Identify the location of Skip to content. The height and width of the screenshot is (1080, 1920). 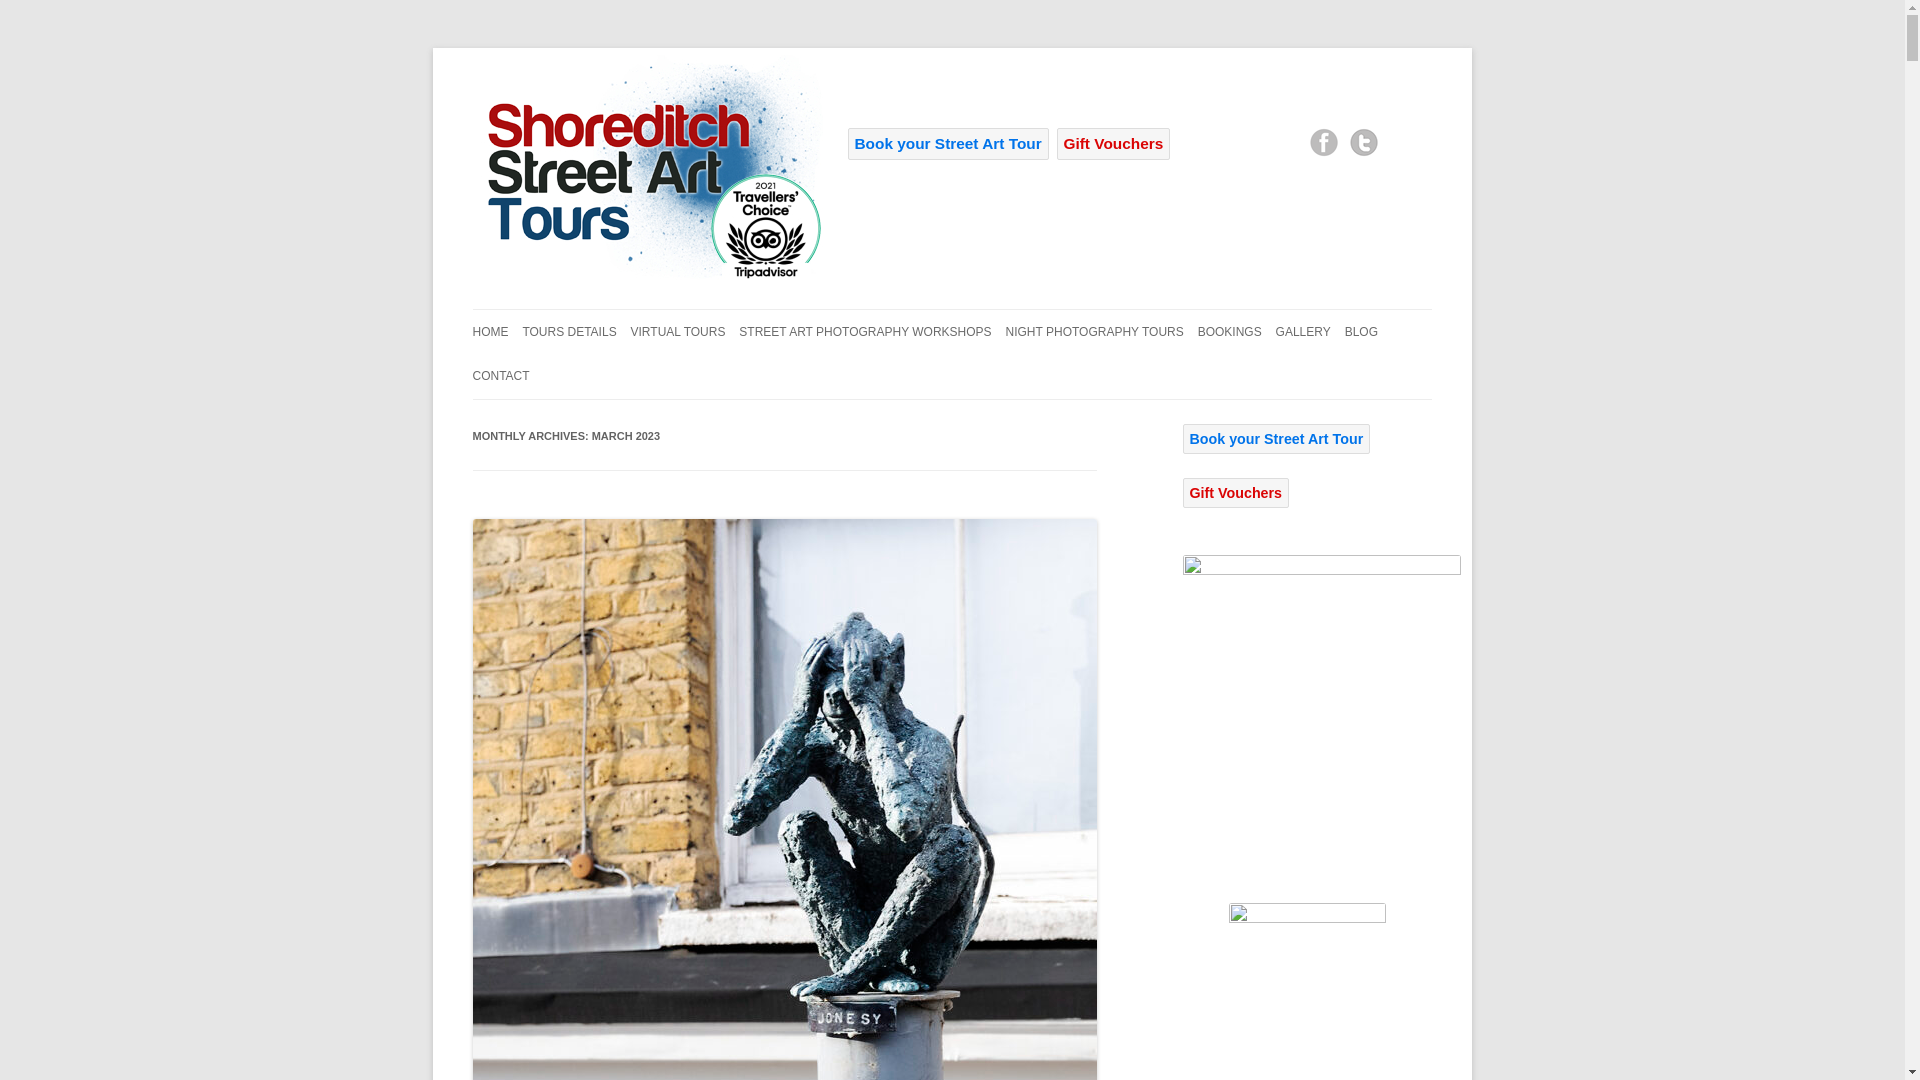
(998, 315).